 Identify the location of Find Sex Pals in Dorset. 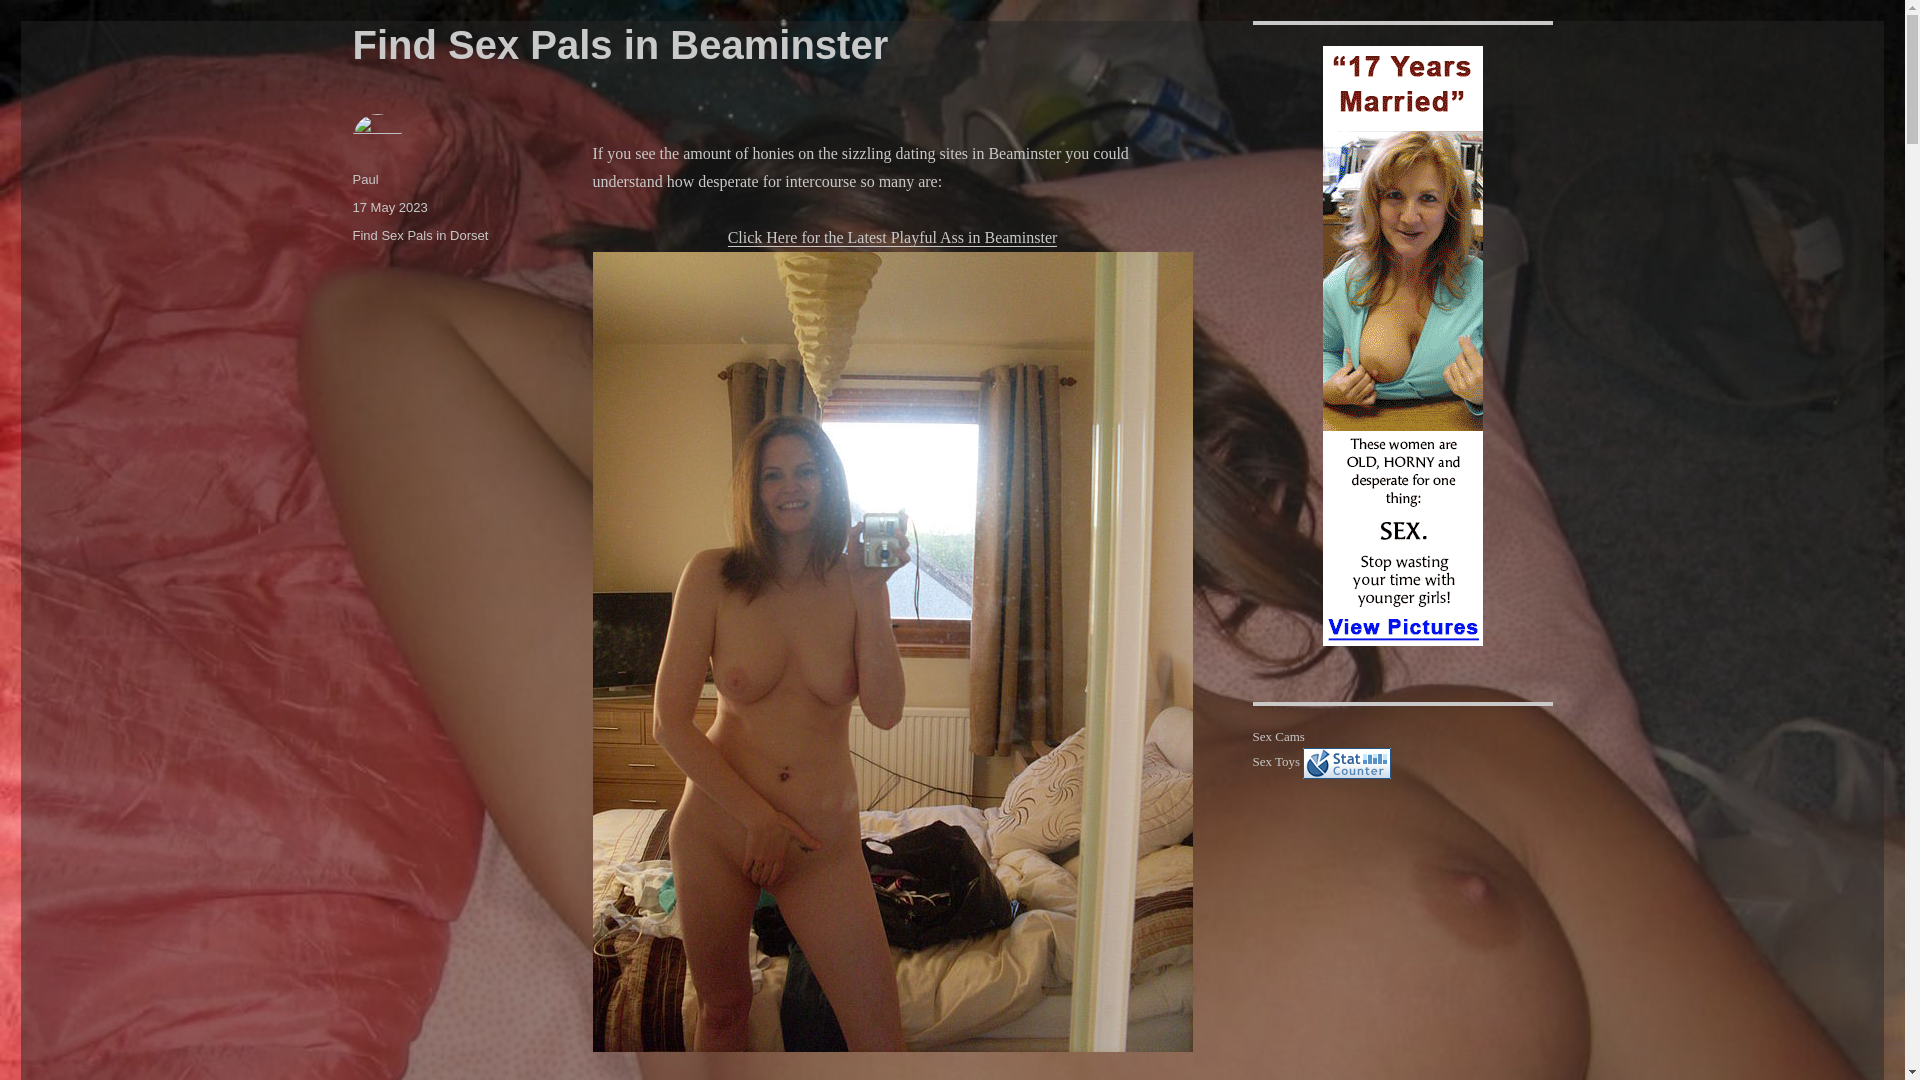
(419, 235).